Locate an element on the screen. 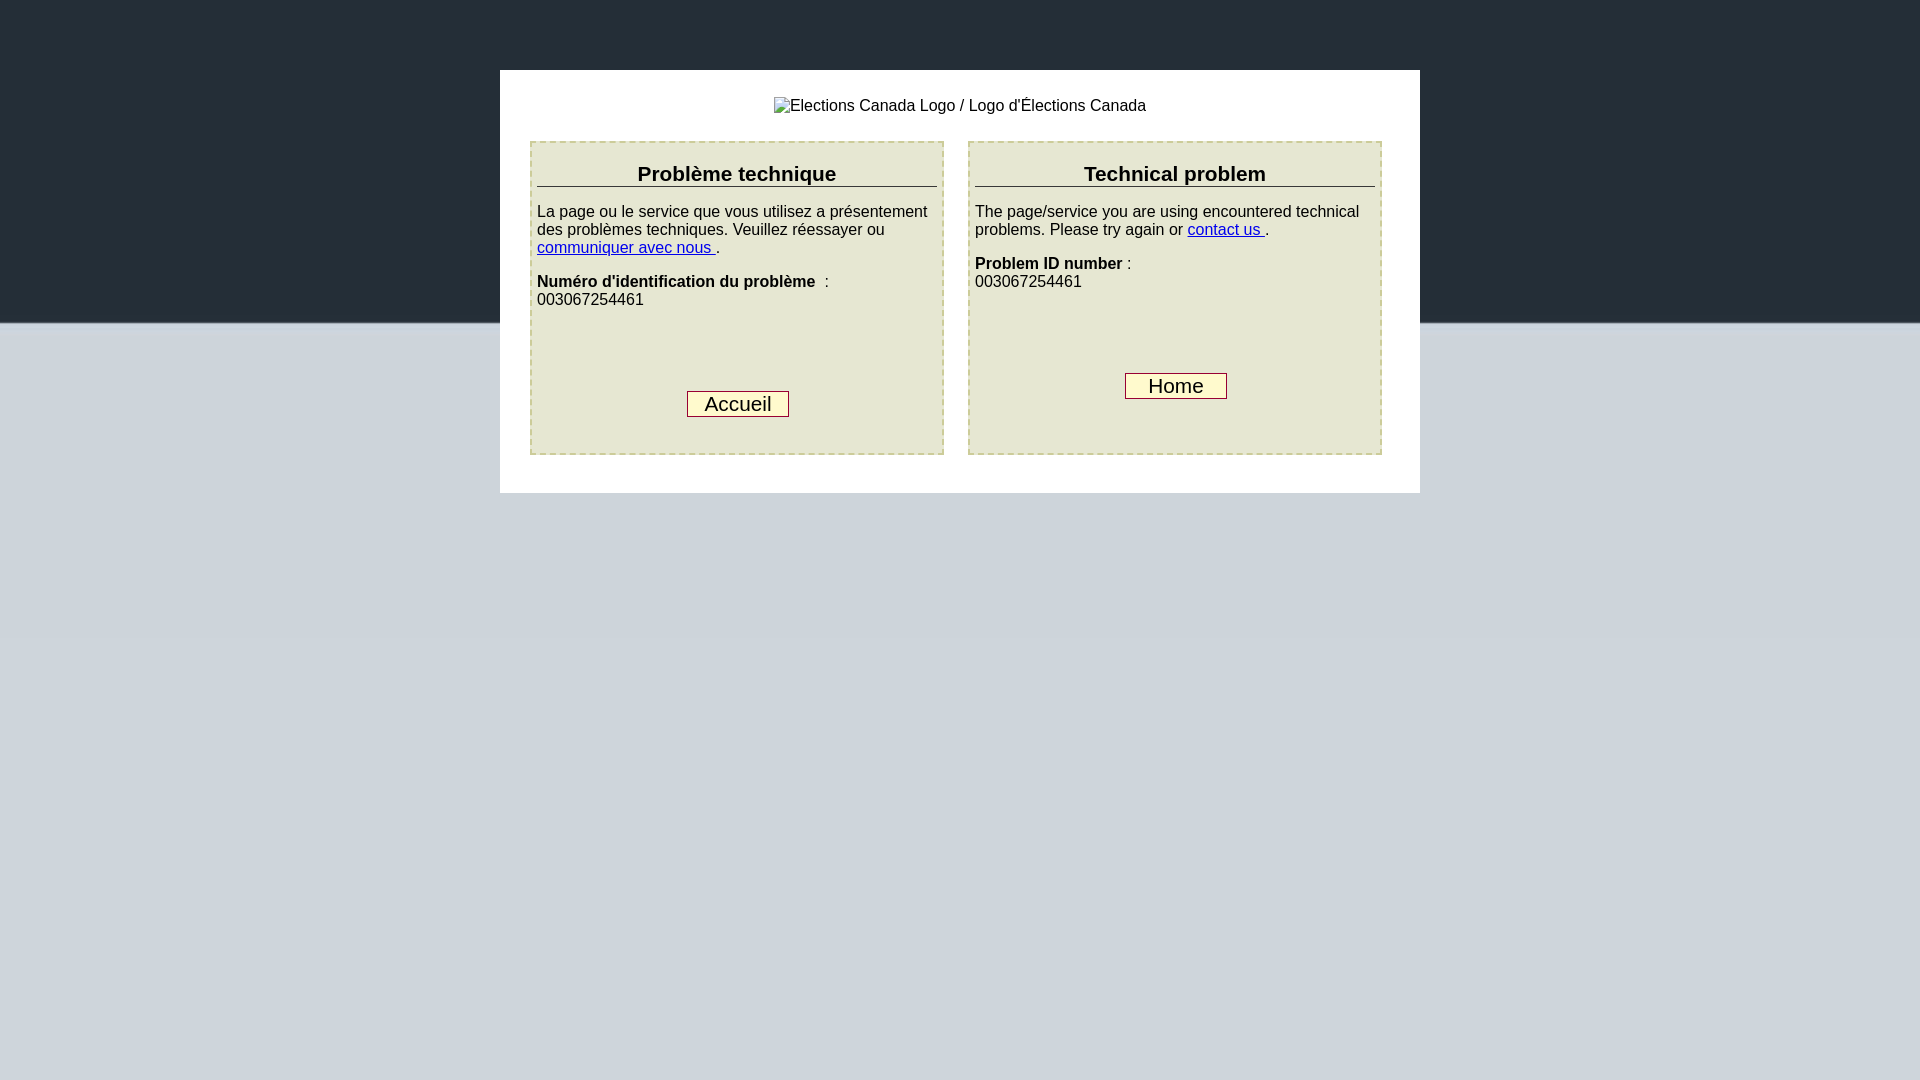 This screenshot has width=1920, height=1080. contact us is located at coordinates (1226, 229).